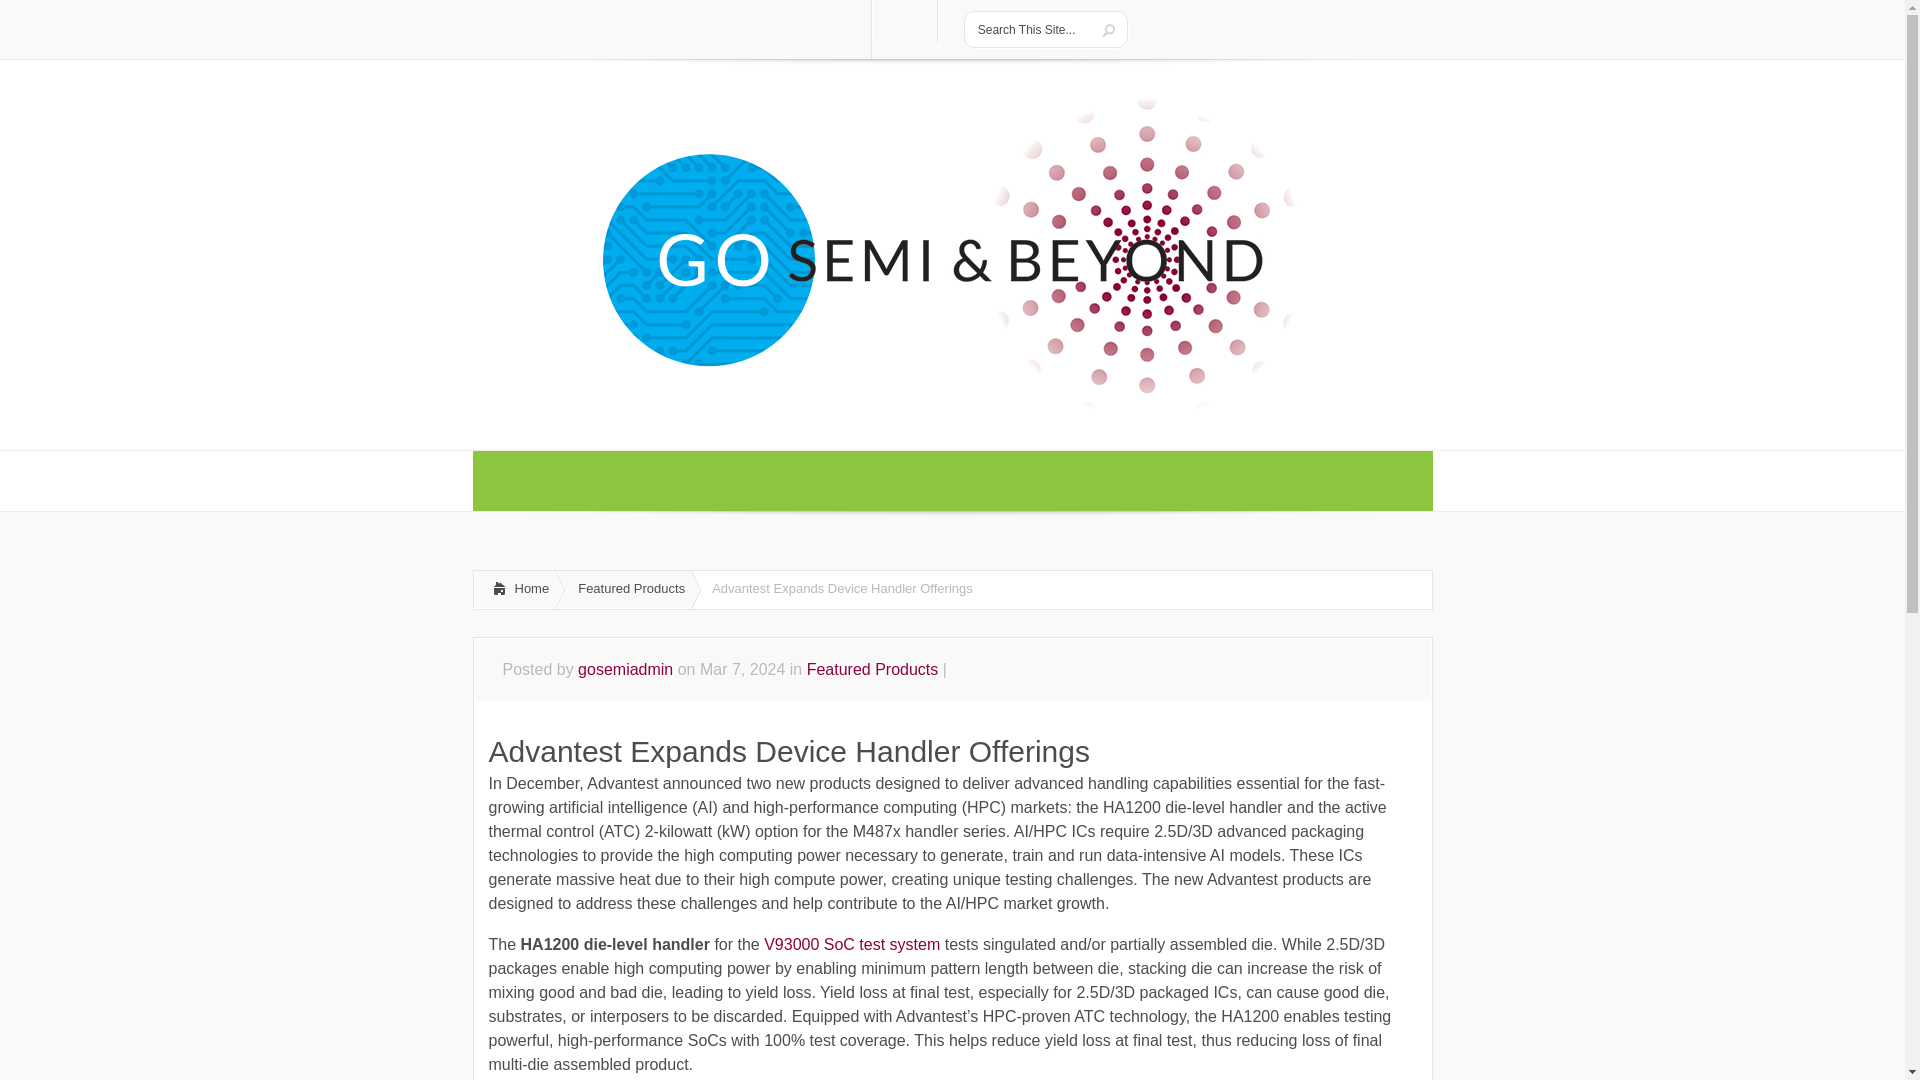 Image resolution: width=1920 pixels, height=1080 pixels. I want to click on Featured Products, so click(872, 669).